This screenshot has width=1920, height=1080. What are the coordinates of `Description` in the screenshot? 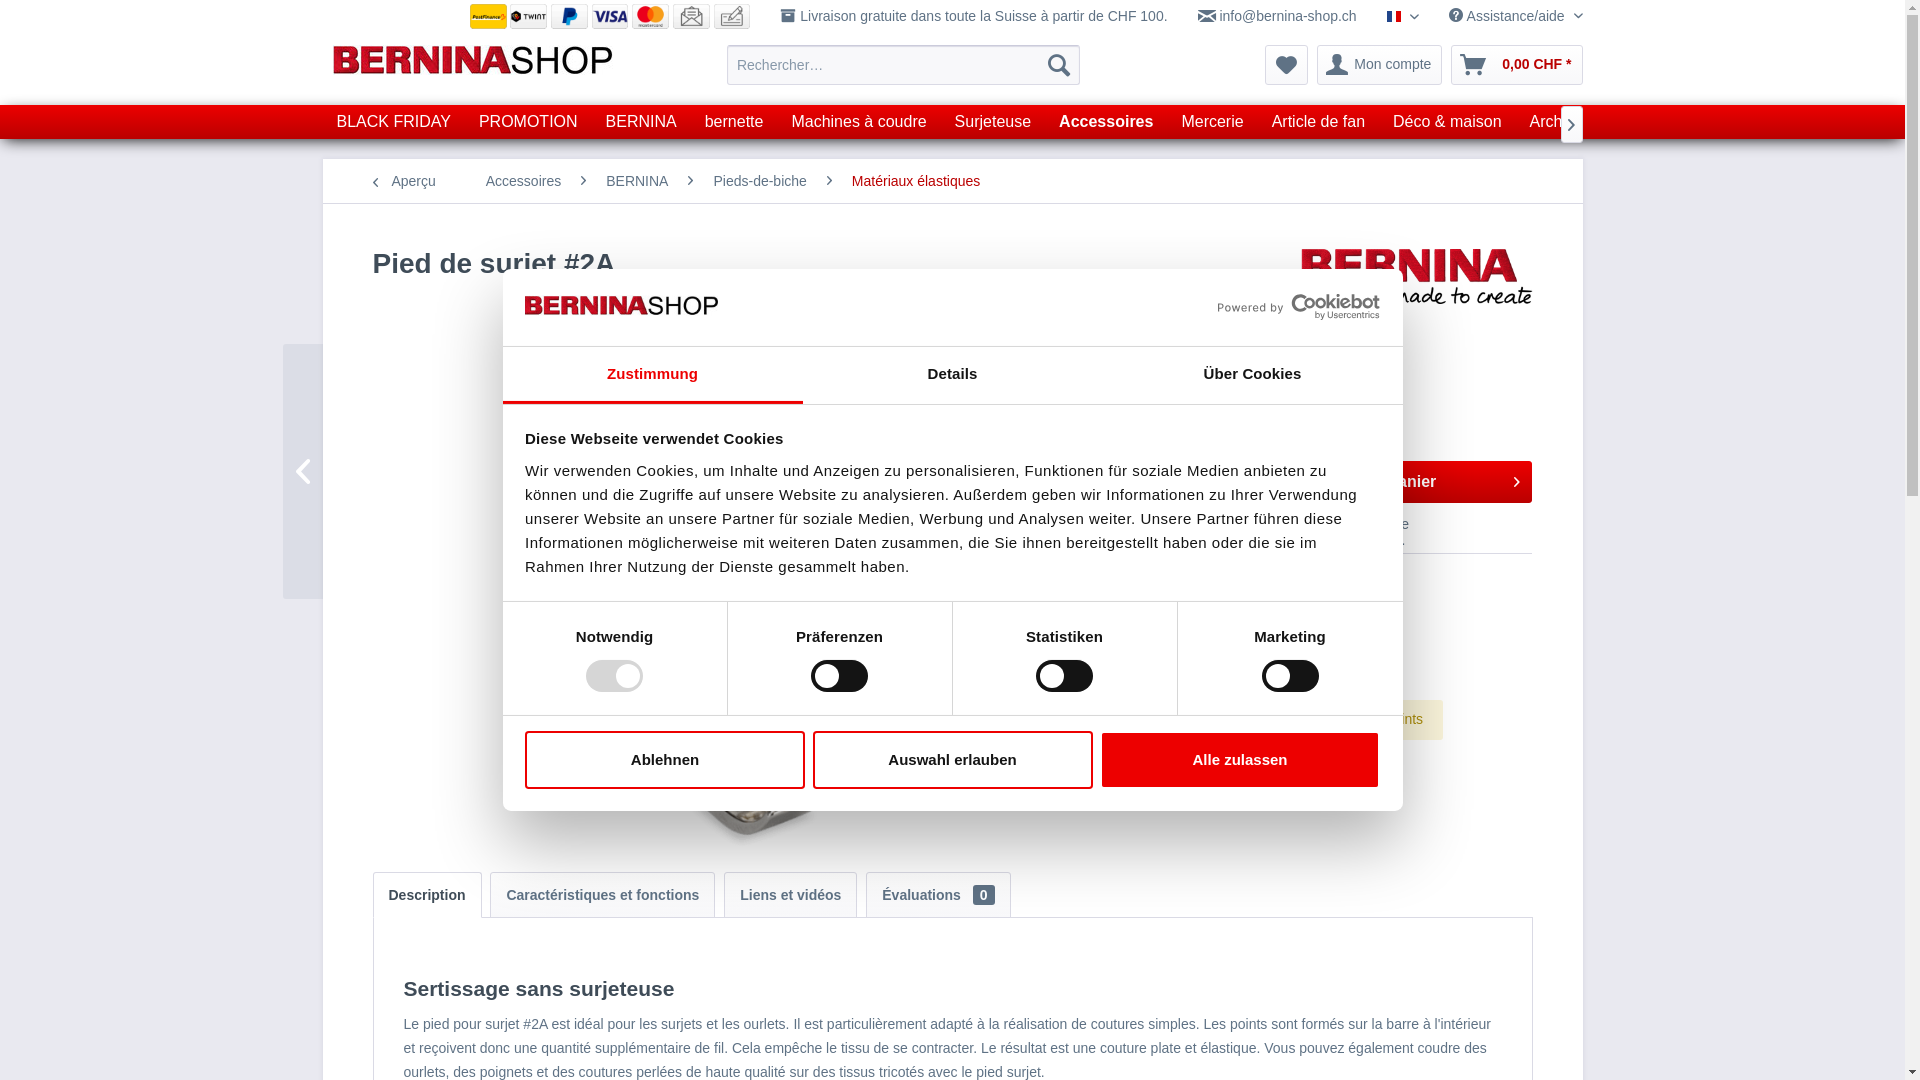 It's located at (426, 895).